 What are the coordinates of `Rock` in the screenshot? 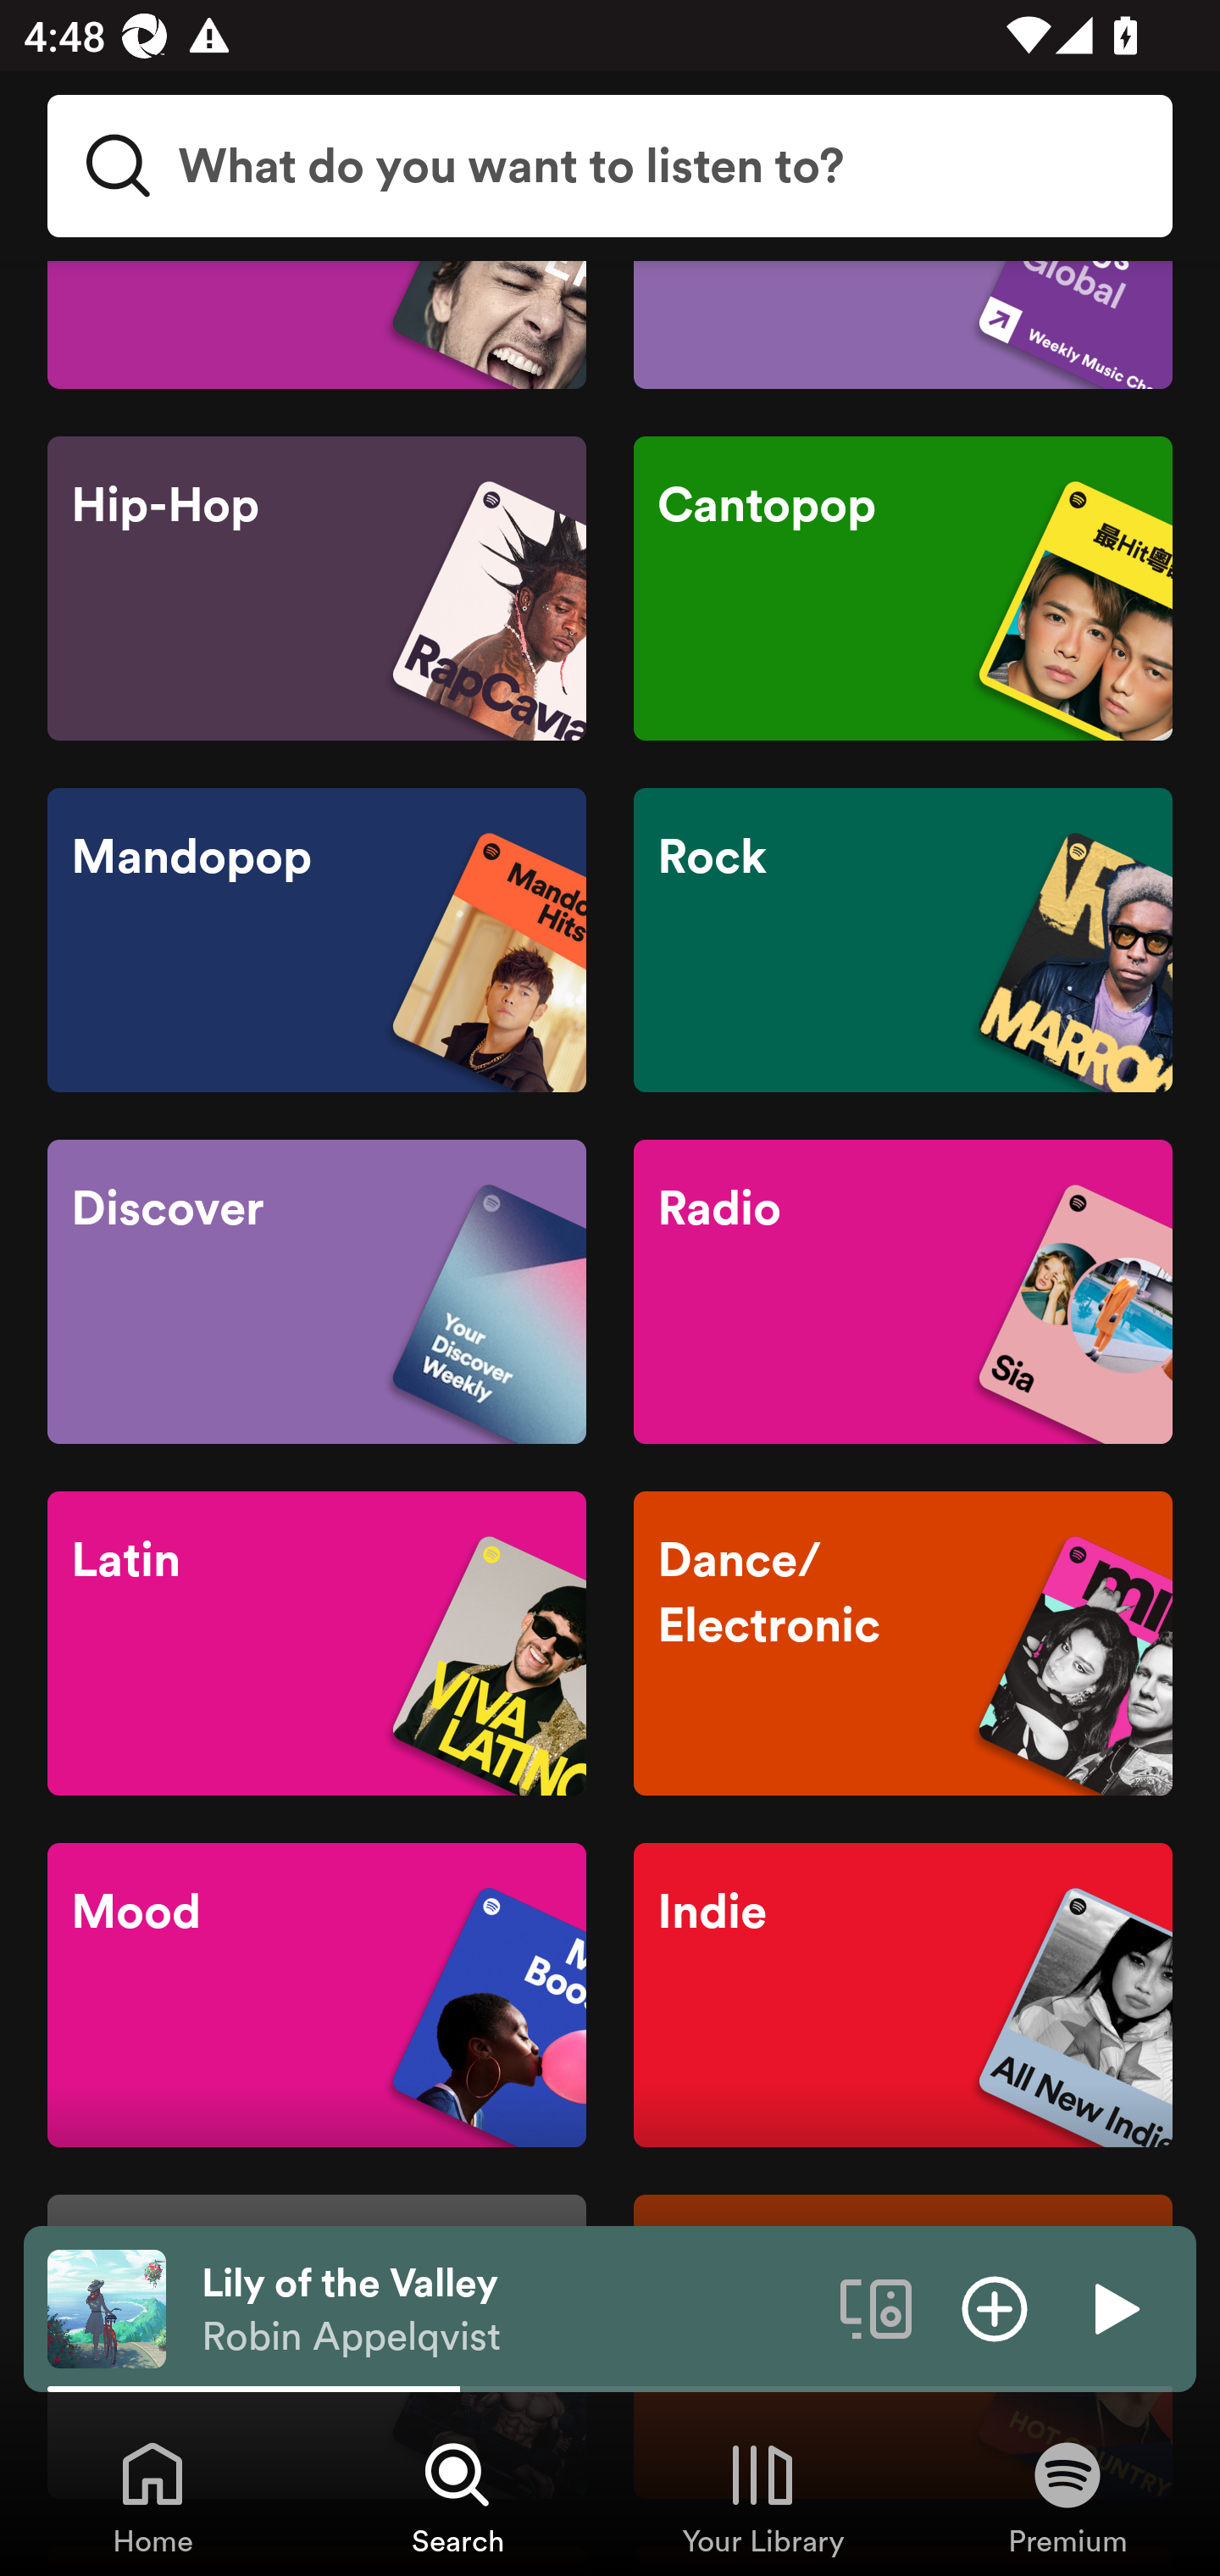 It's located at (902, 940).